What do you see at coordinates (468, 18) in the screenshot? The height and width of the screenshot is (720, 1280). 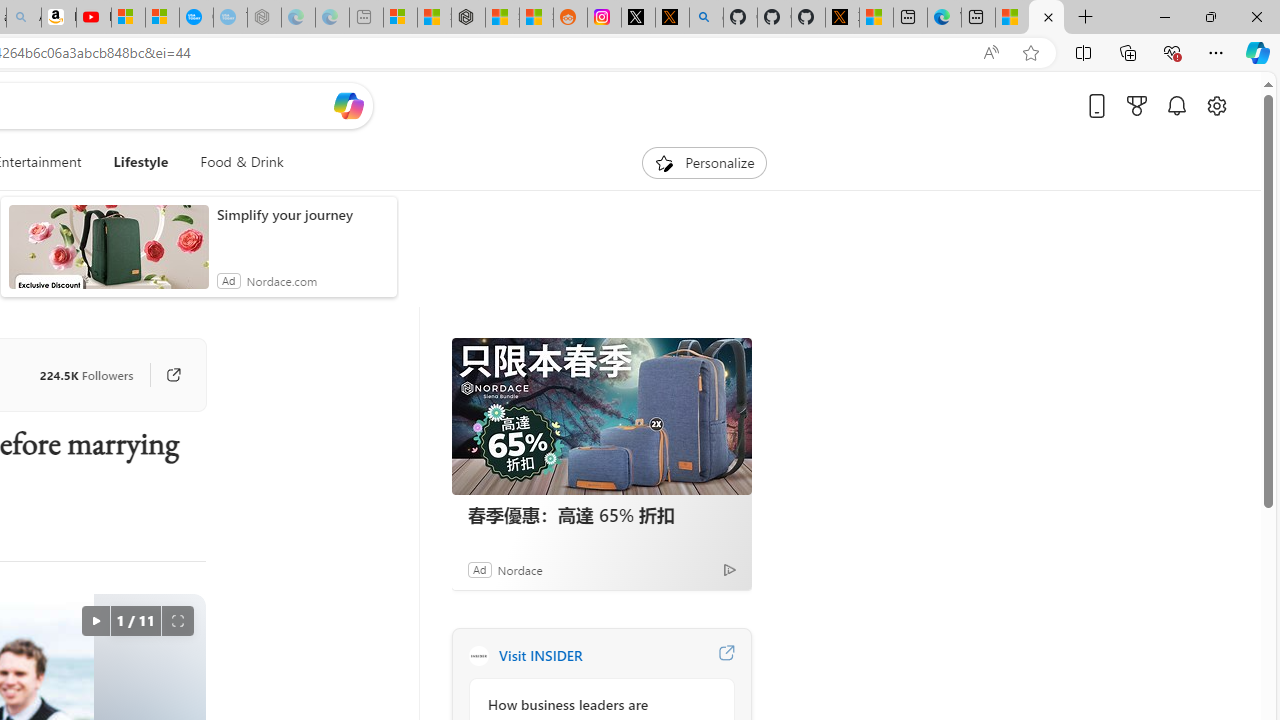 I see `Nordace - Duffels` at bounding box center [468, 18].